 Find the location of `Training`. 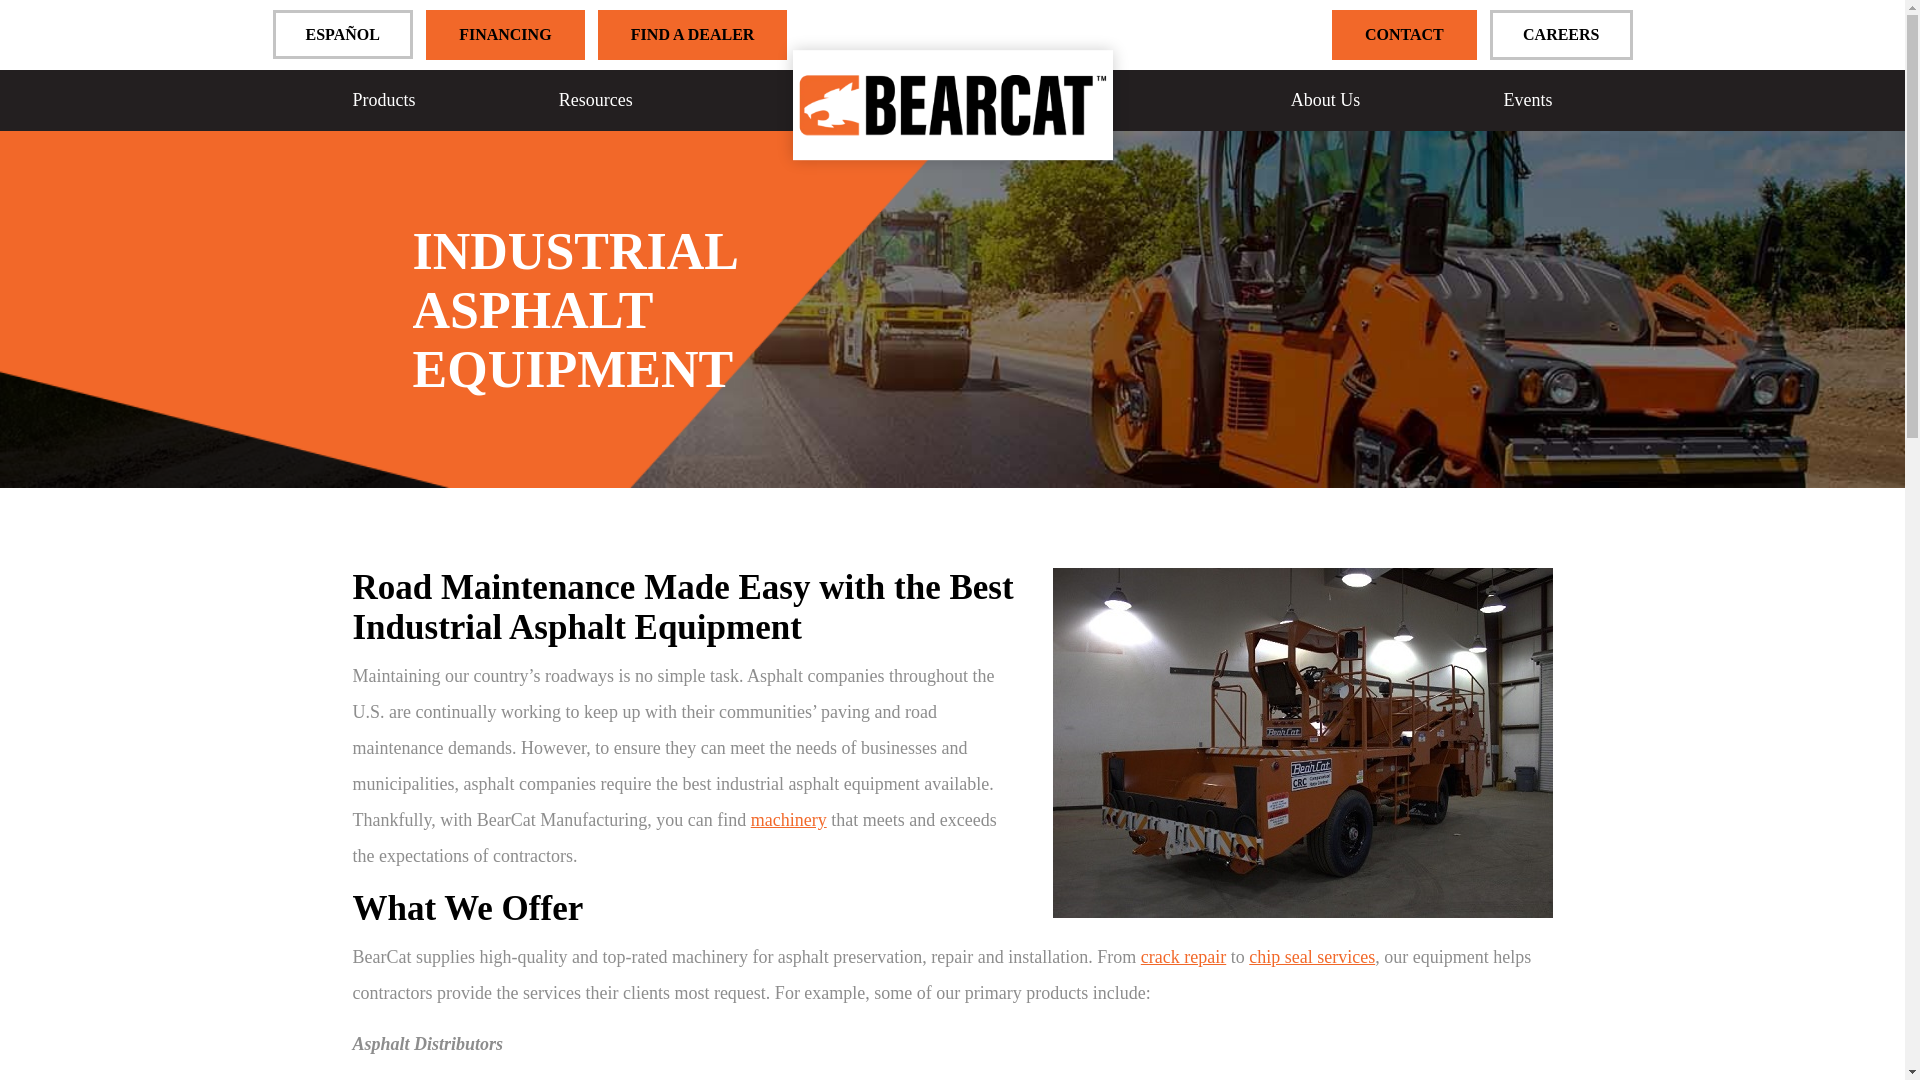

Training is located at coordinates (1524, 148).